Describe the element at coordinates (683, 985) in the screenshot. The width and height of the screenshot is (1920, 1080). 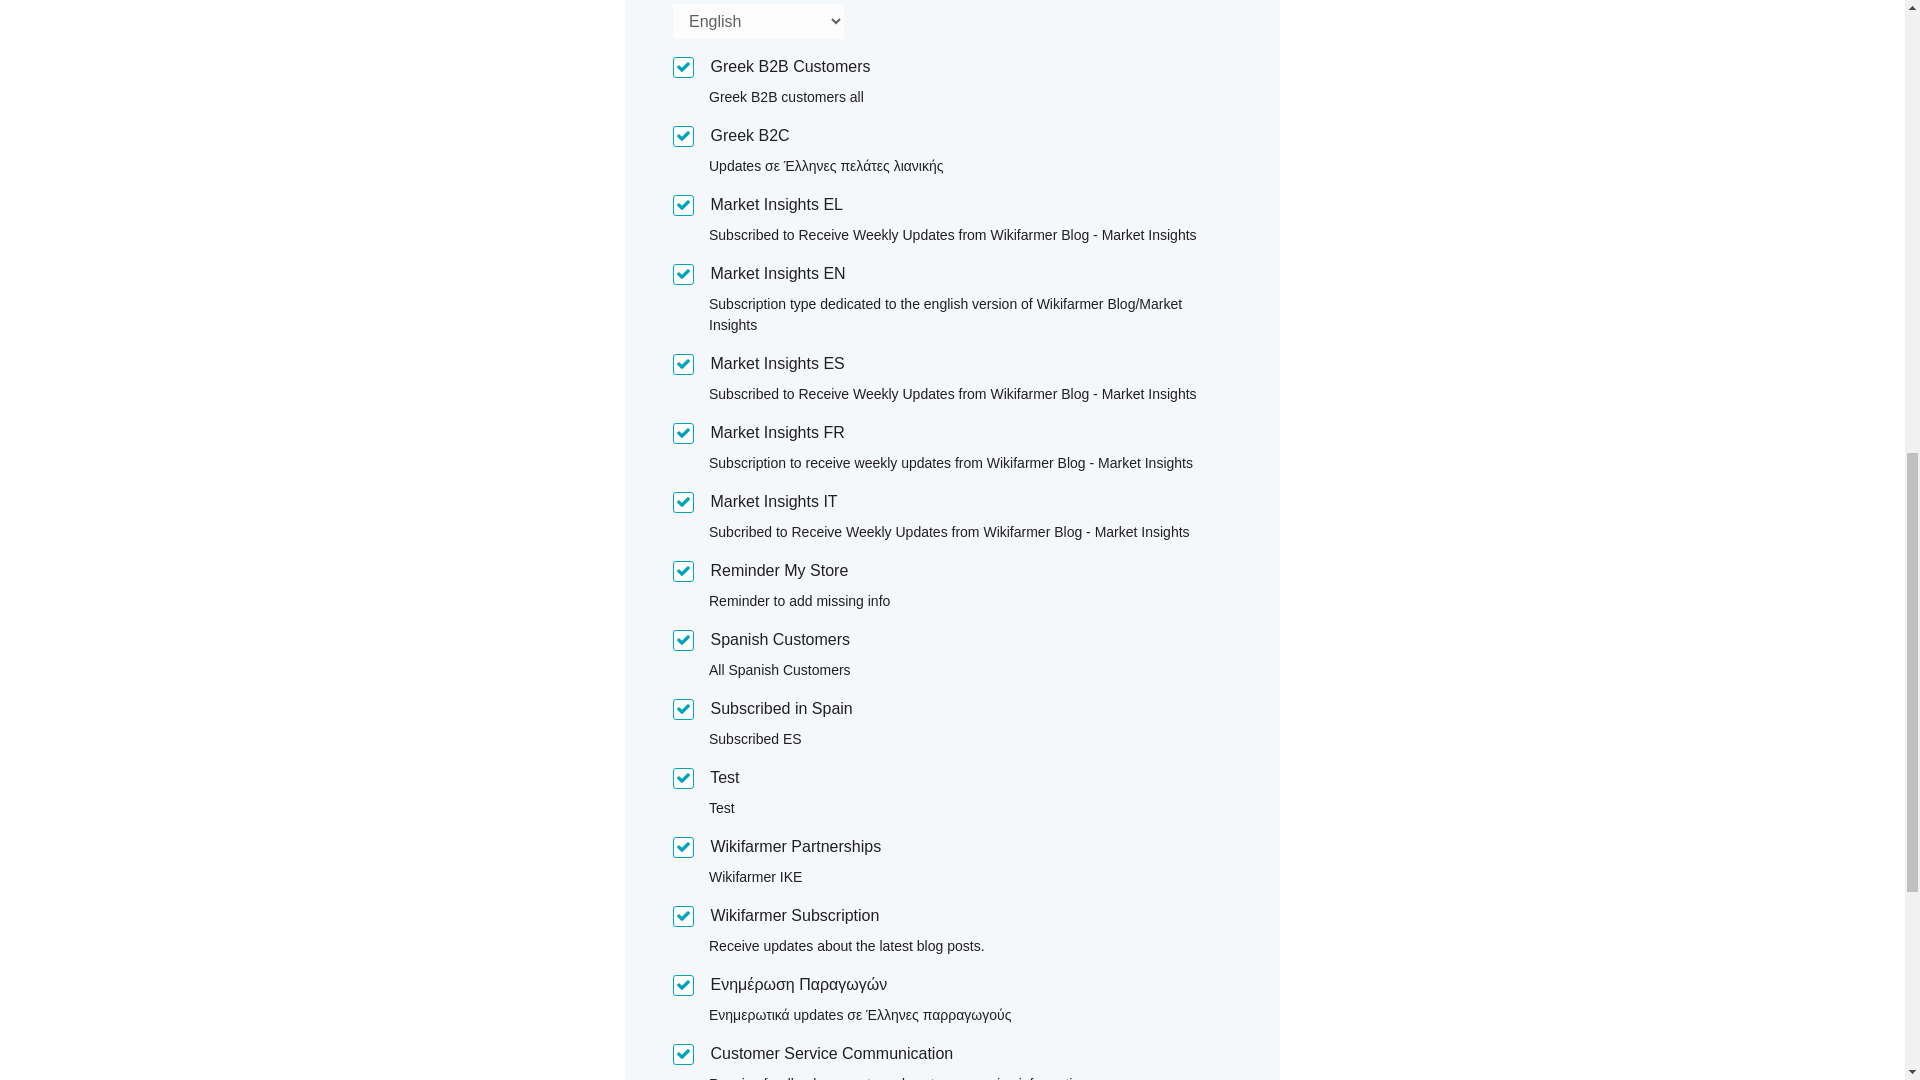
I see `on` at that location.